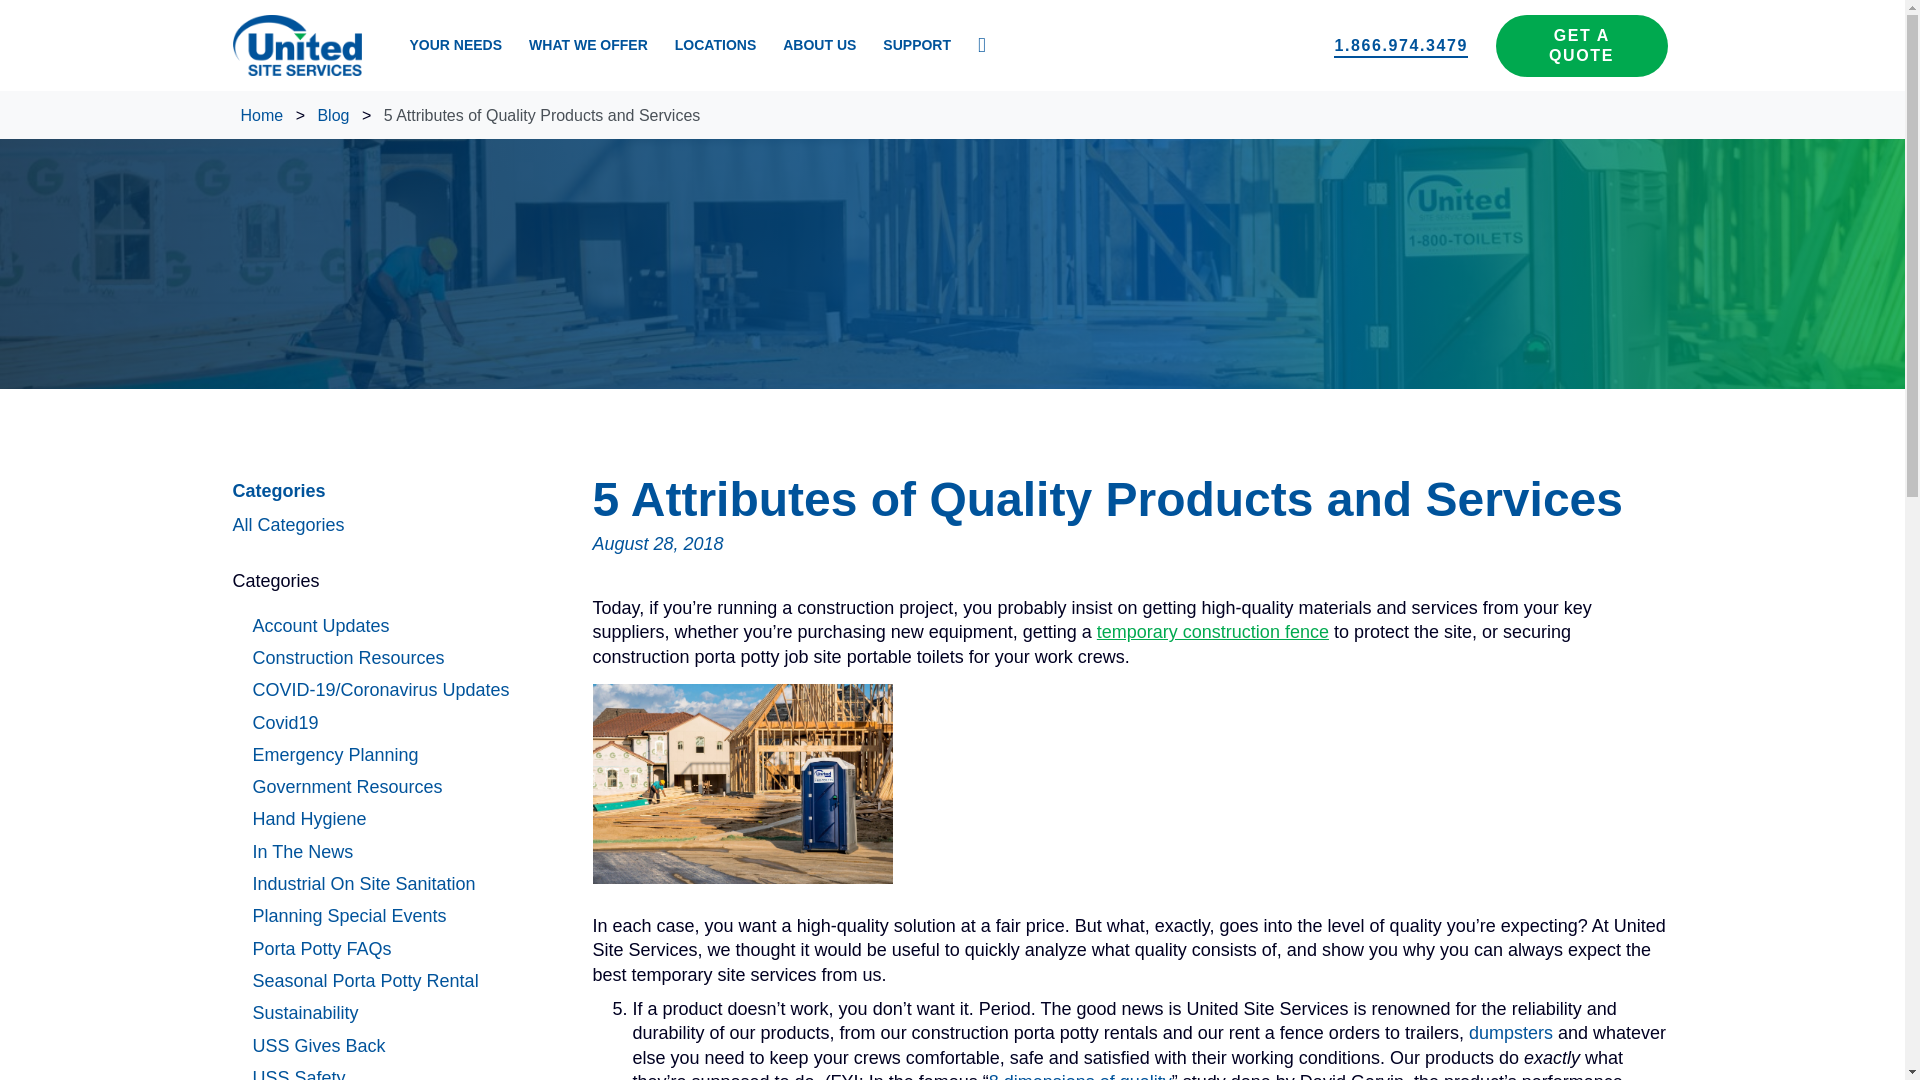 This screenshot has height=1080, width=1920. Describe the element at coordinates (454, 45) in the screenshot. I see `YOUR NEEDS` at that location.